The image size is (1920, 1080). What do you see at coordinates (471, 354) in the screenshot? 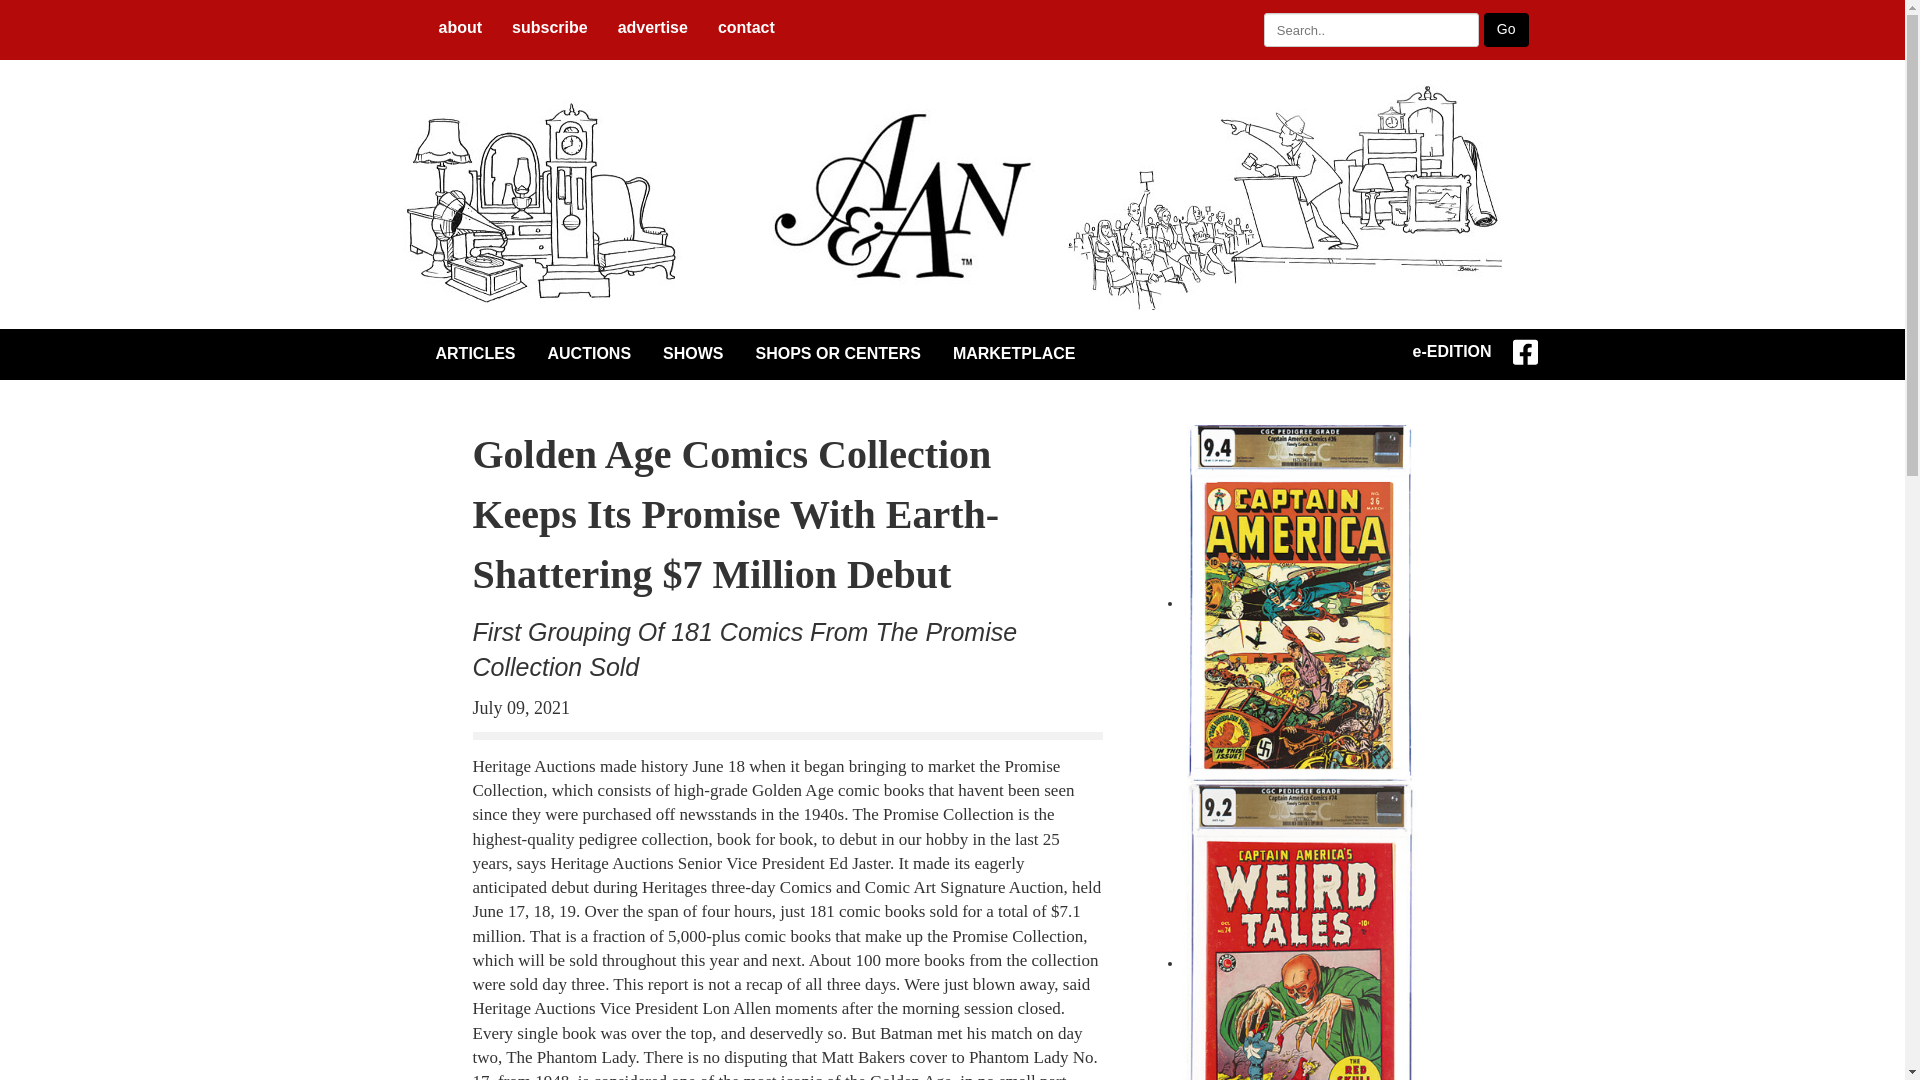
I see `ARTICLES` at bounding box center [471, 354].